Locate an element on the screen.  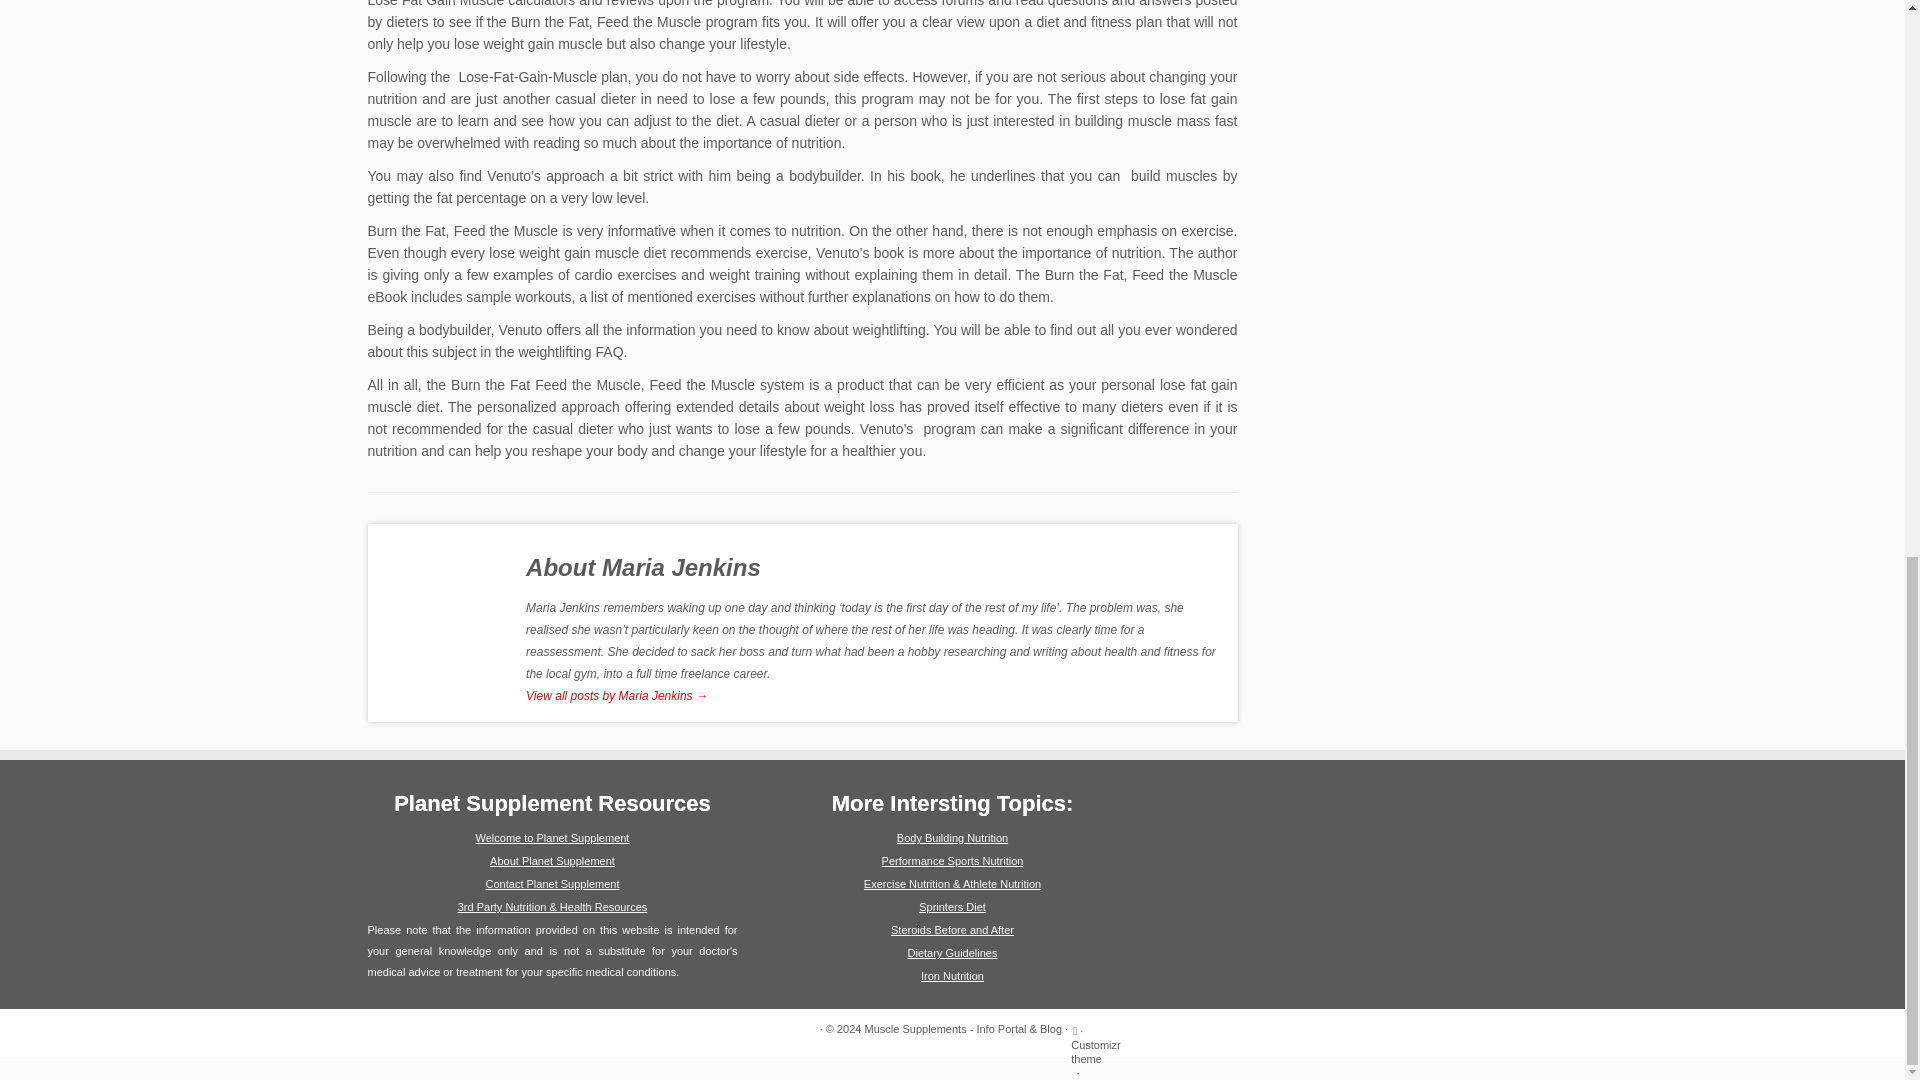
Contact Planet Supplement is located at coordinates (552, 884).